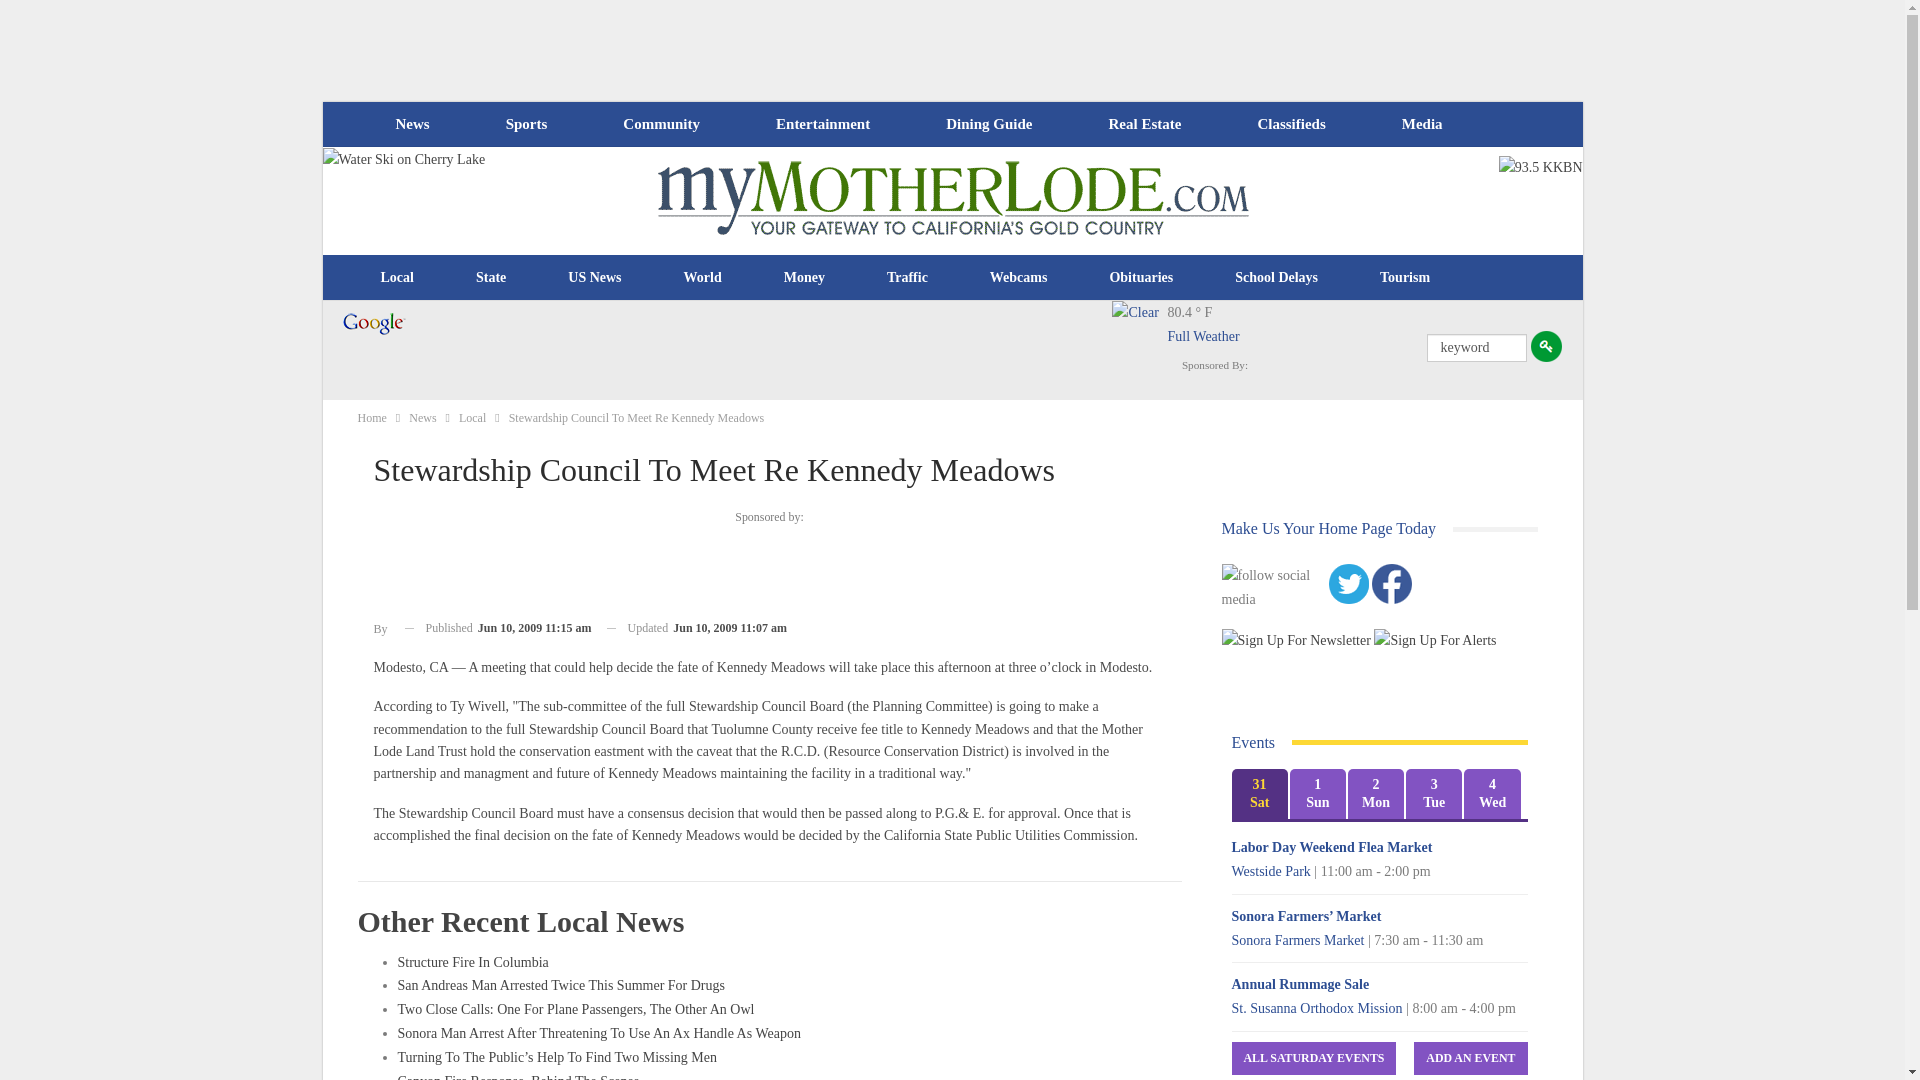  What do you see at coordinates (1314, 1058) in the screenshot?
I see `All Saturday Events` at bounding box center [1314, 1058].